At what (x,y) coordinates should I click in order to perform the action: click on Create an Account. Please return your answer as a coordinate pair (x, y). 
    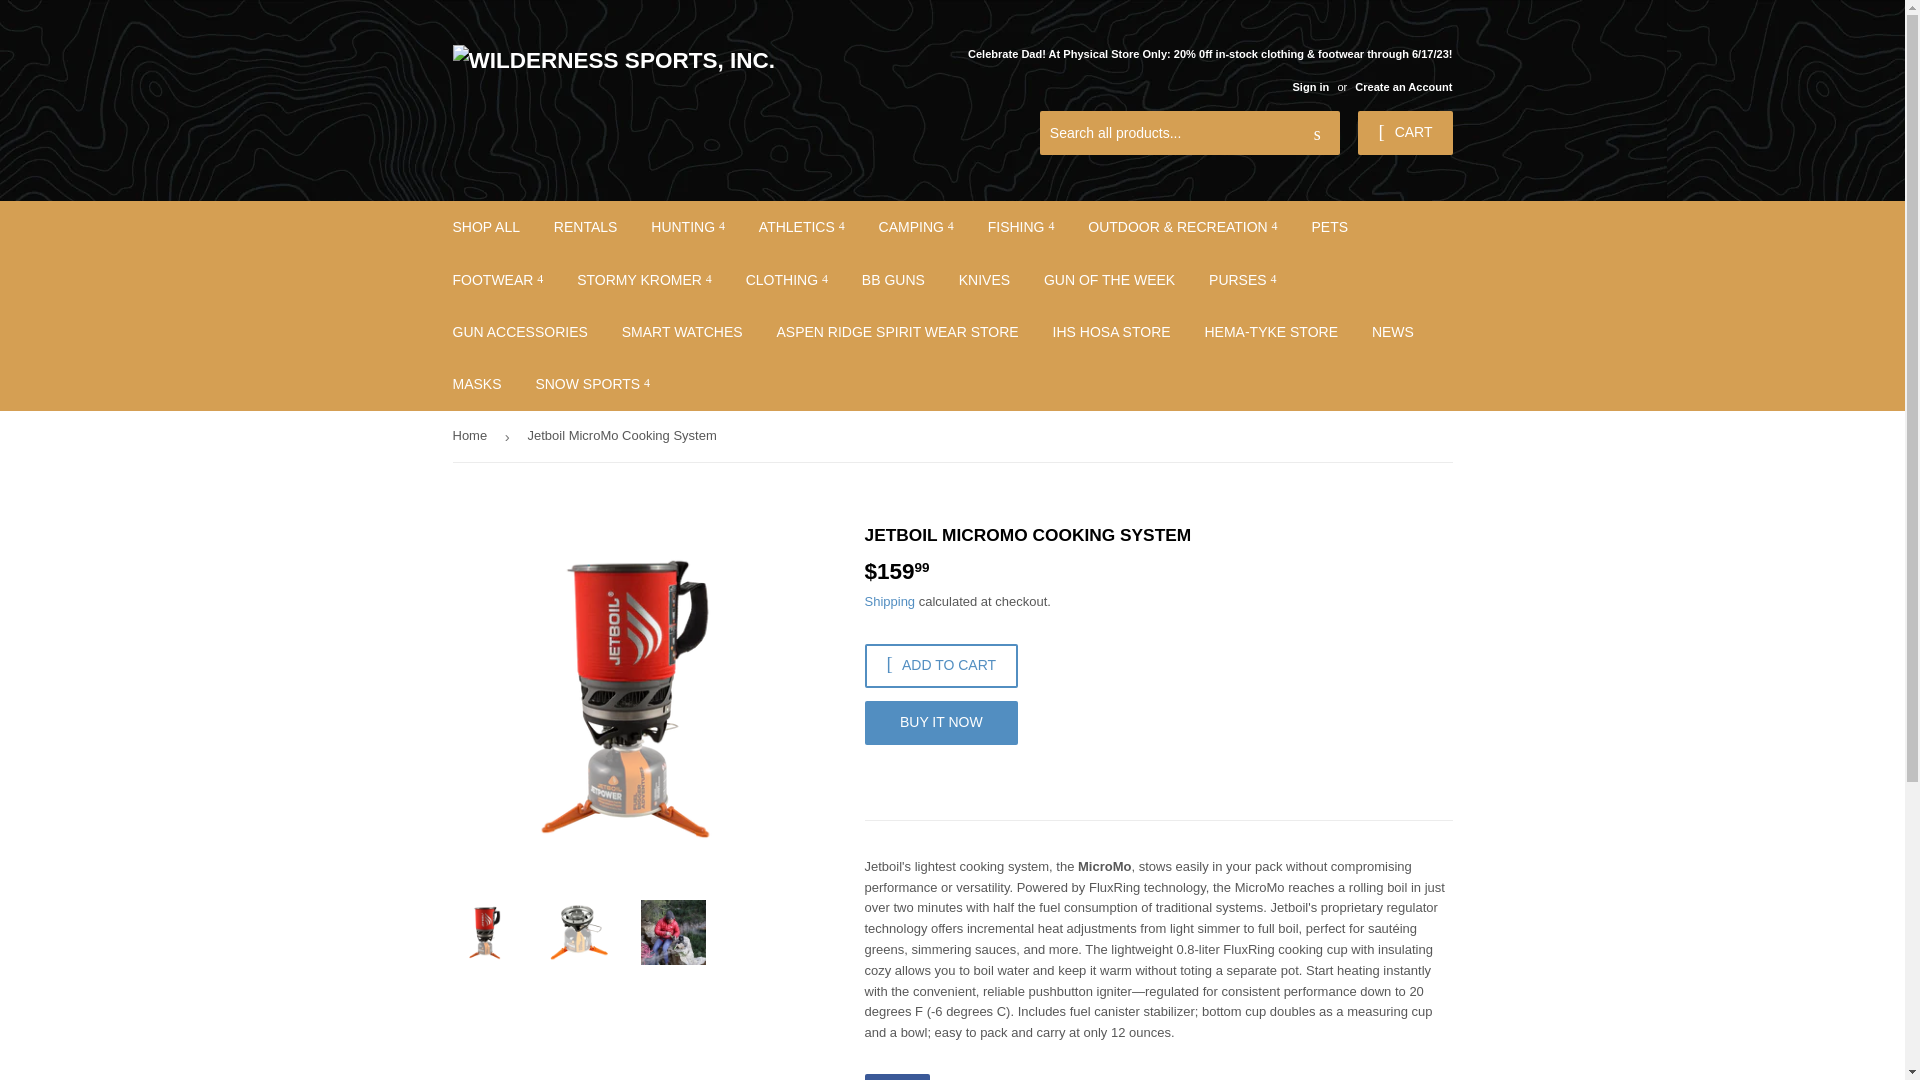
    Looking at the image, I should click on (1403, 86).